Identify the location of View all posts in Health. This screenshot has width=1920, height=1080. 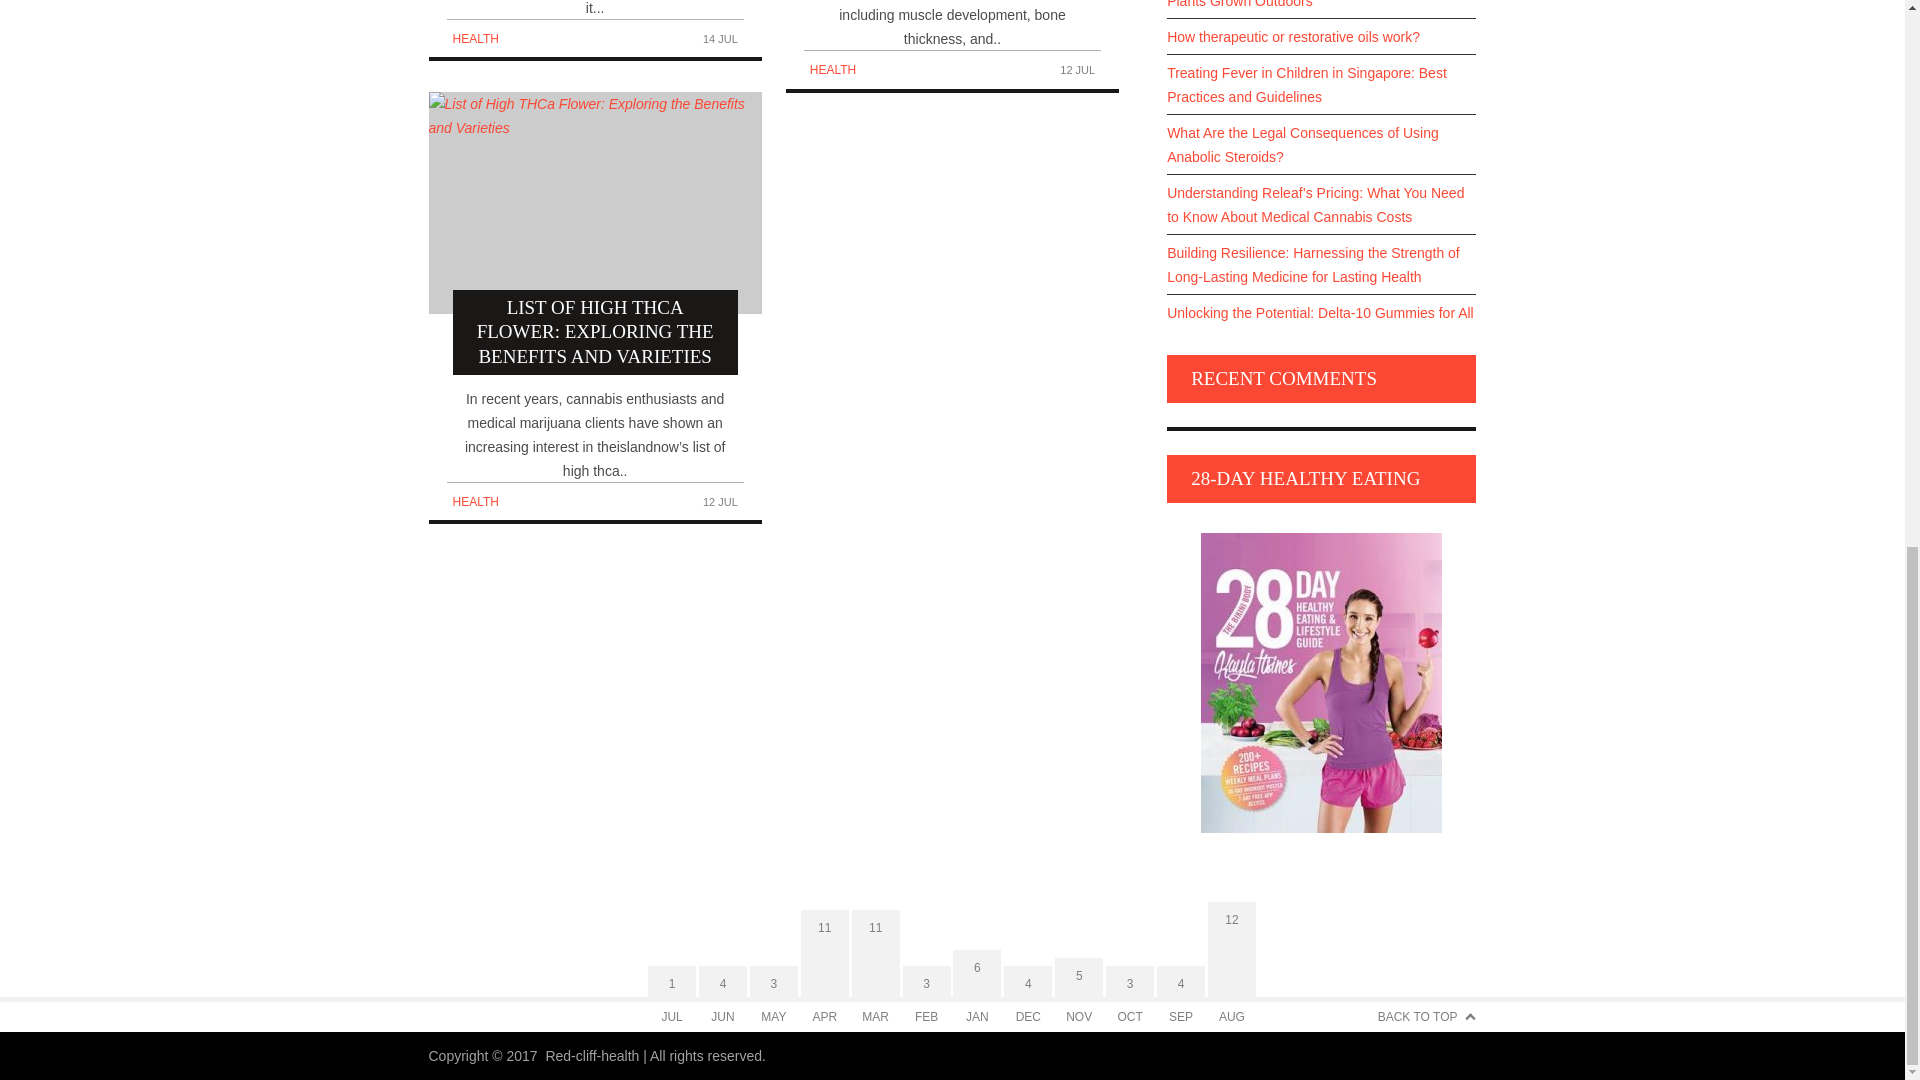
(833, 69).